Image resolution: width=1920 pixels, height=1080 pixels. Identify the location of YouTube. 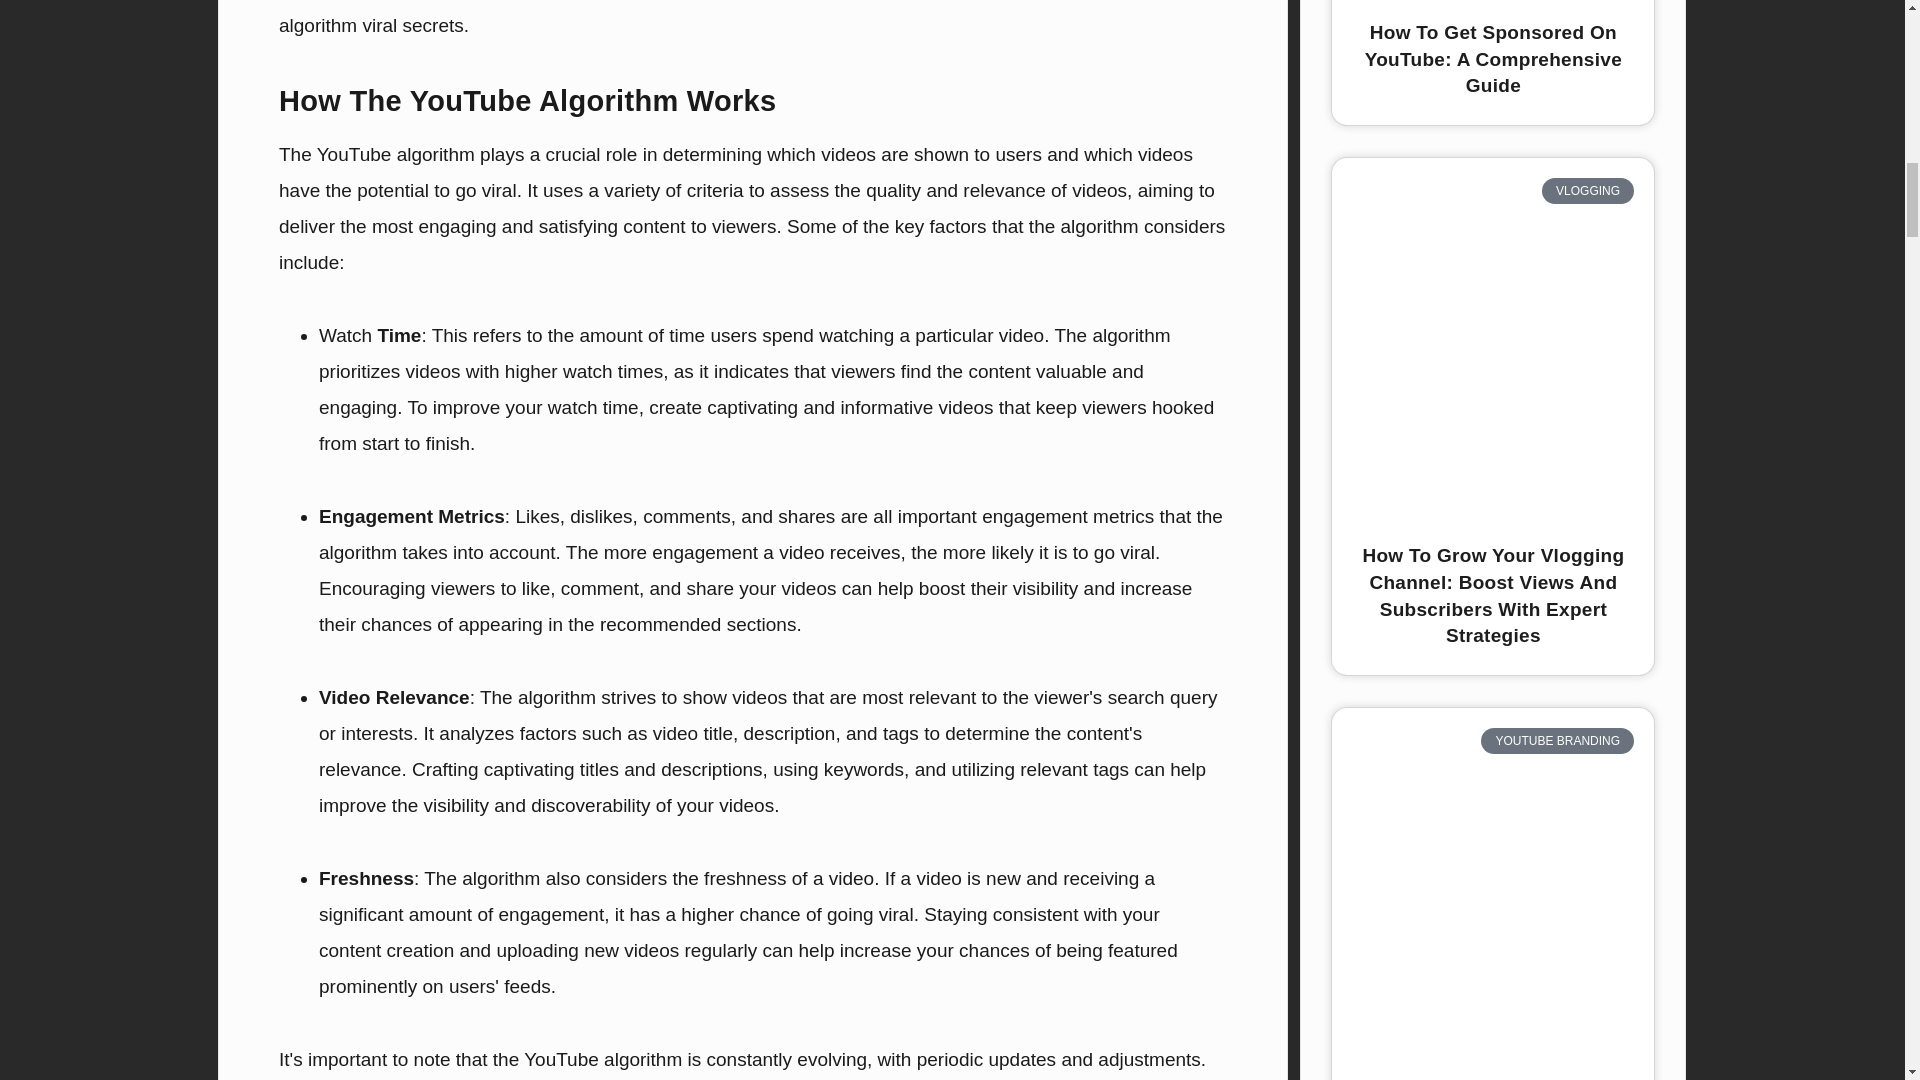
(354, 154).